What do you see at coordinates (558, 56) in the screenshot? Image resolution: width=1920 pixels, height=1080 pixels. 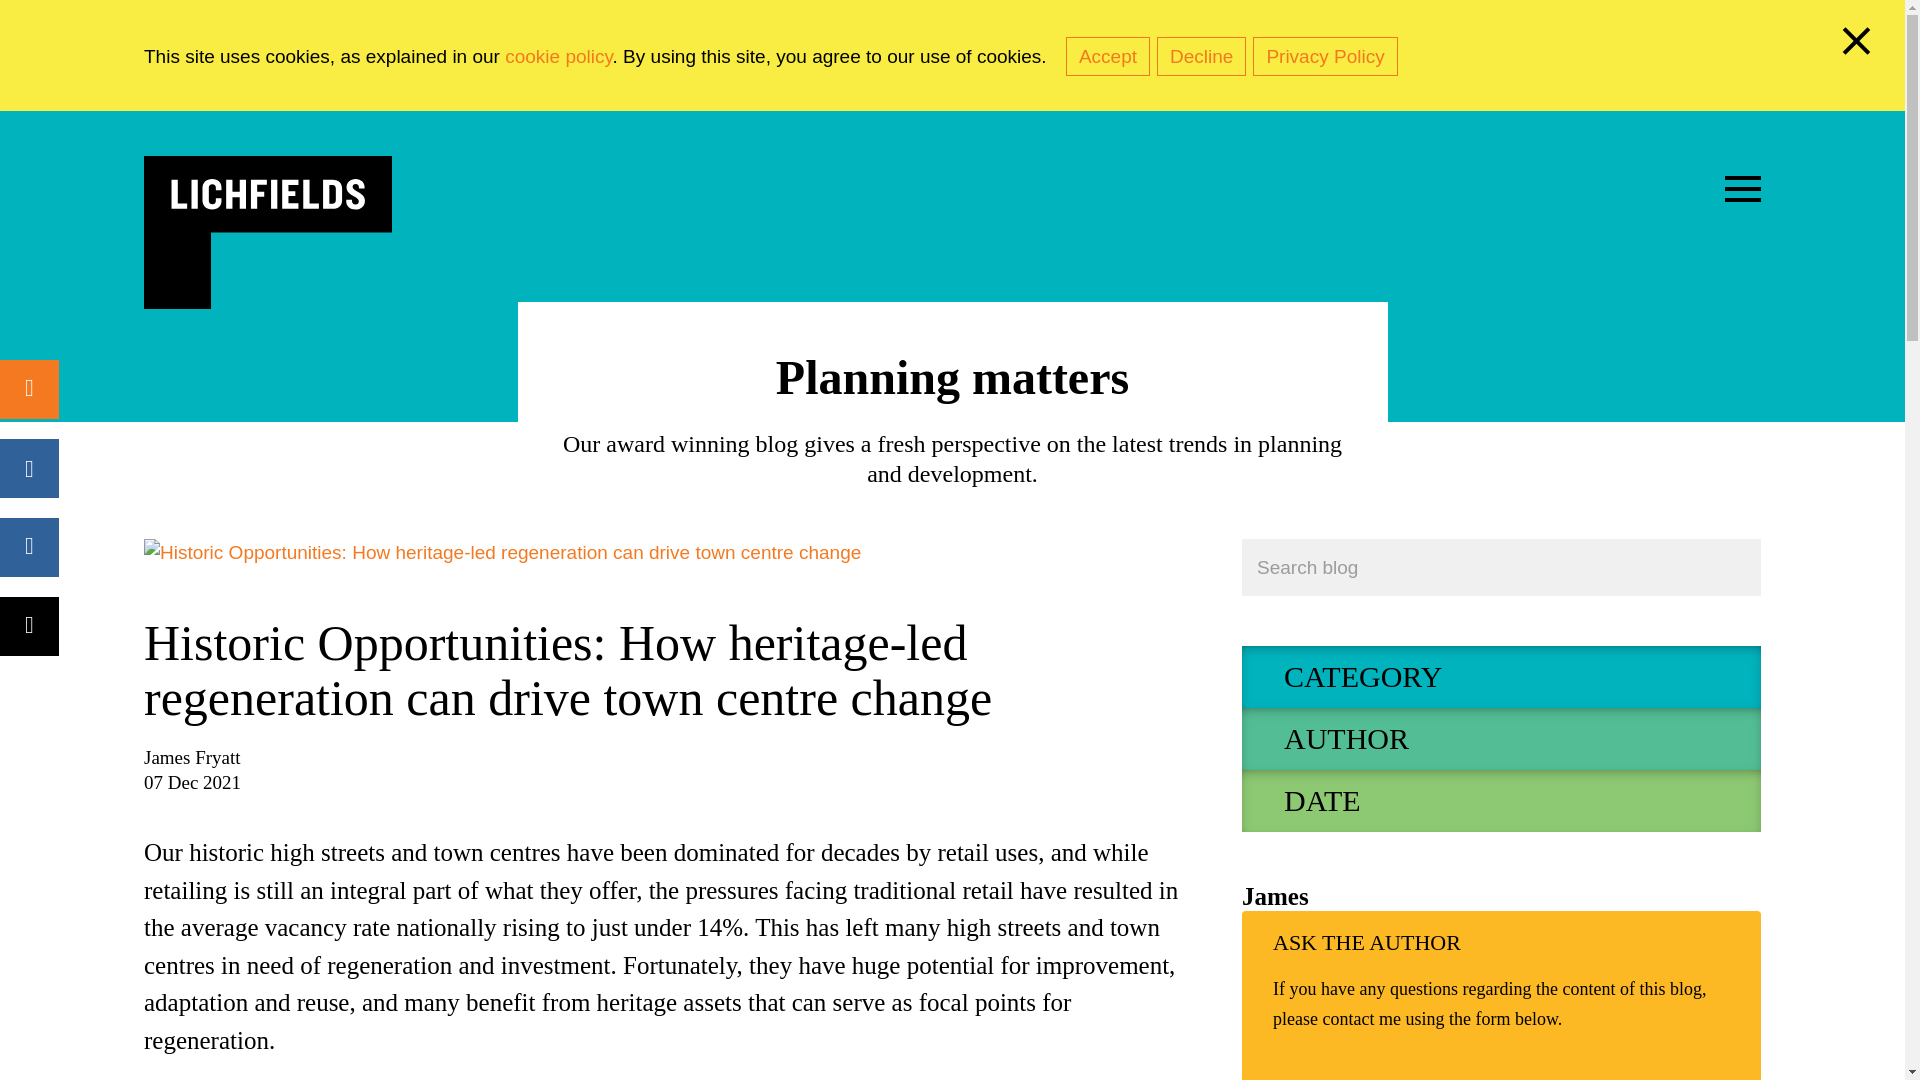 I see `cookie policy` at bounding box center [558, 56].